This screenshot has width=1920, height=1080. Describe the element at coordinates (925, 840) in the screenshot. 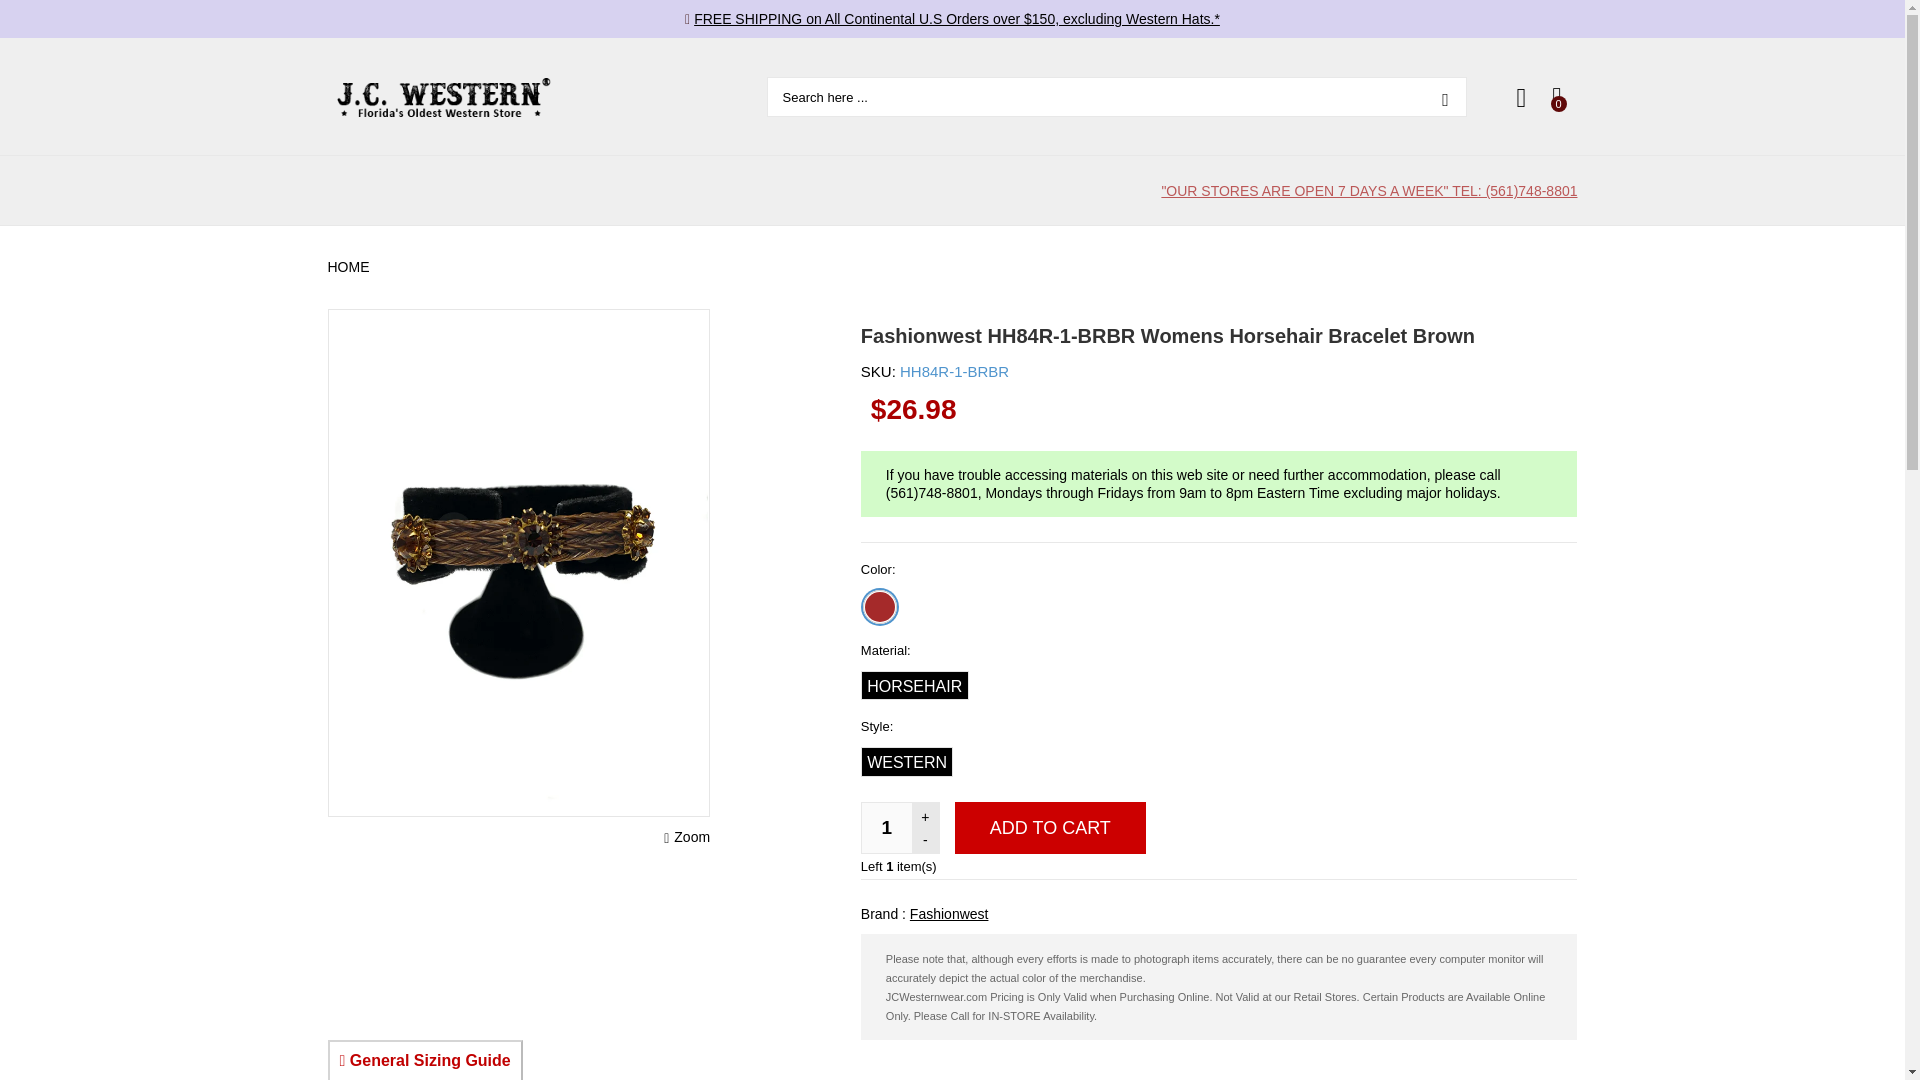

I see `-` at that location.